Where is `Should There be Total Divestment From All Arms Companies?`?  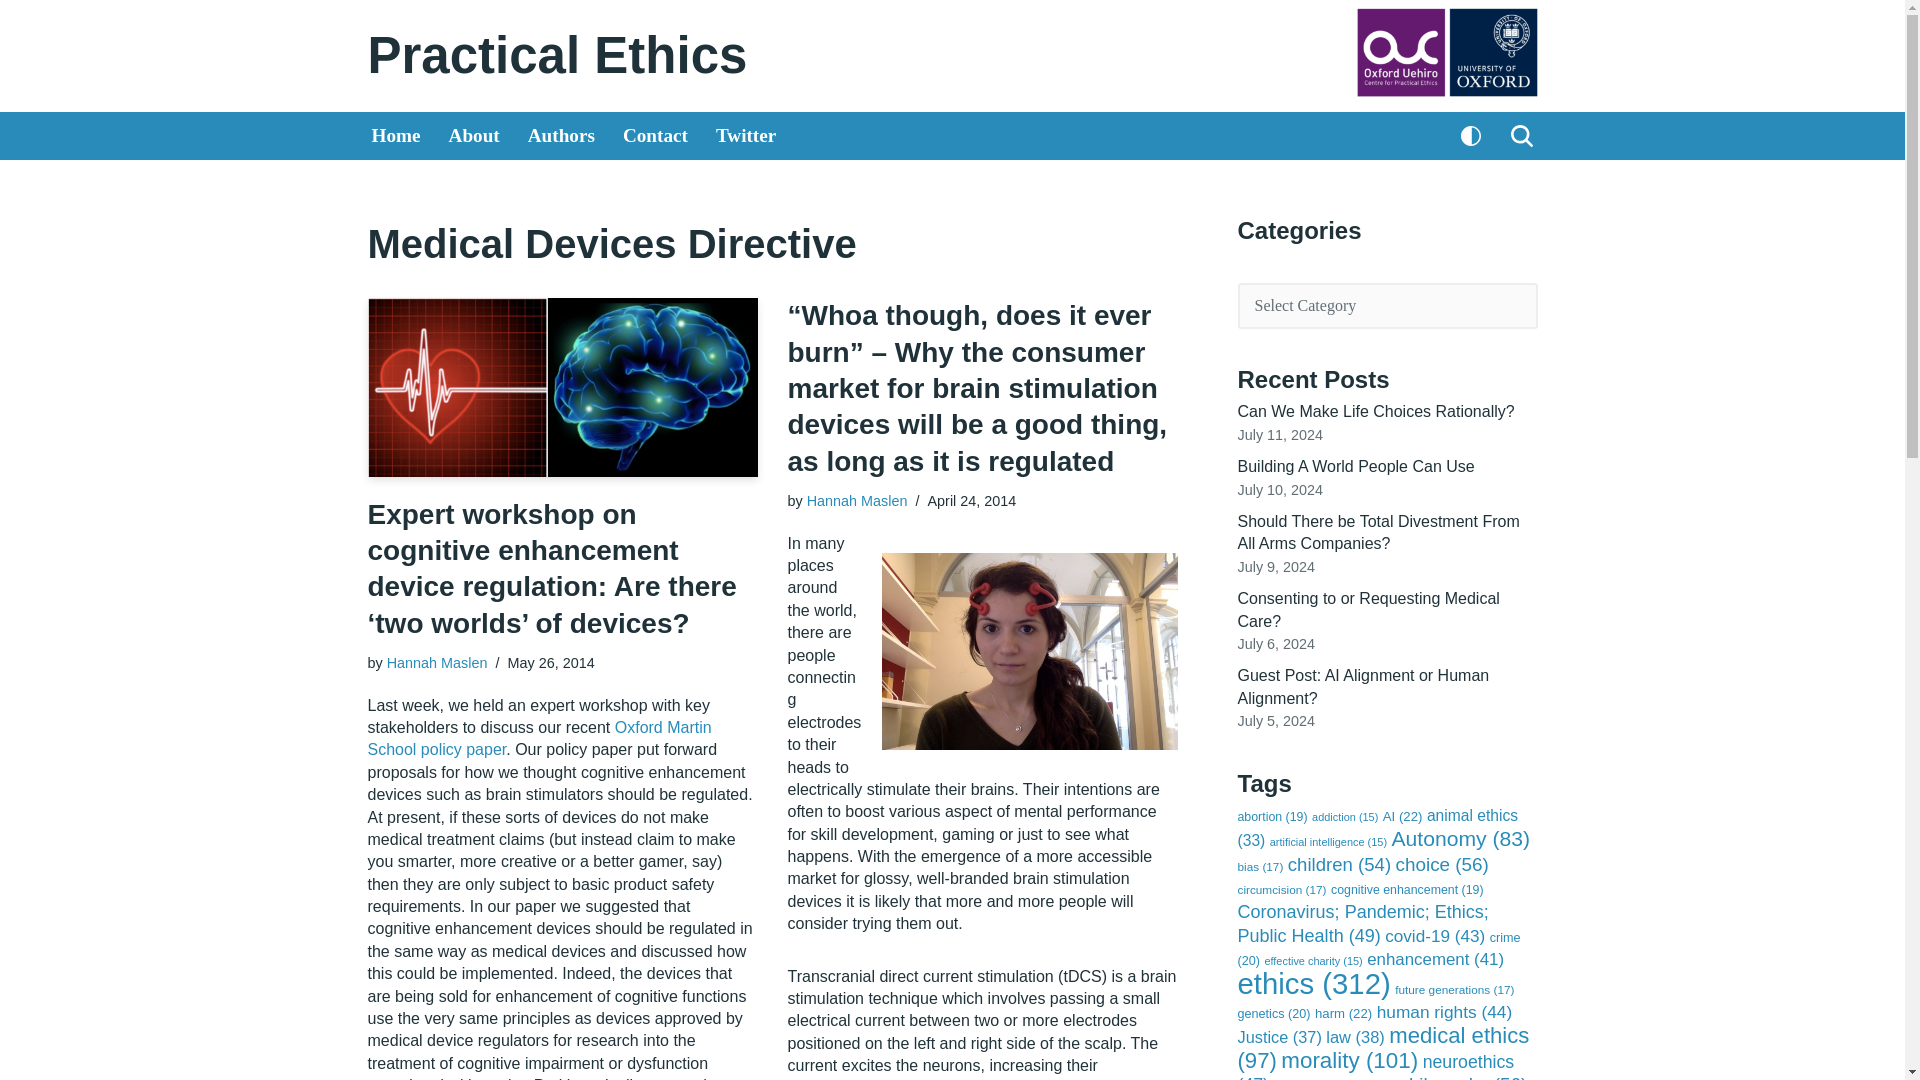
Should There be Total Divestment From All Arms Companies? is located at coordinates (1379, 532).